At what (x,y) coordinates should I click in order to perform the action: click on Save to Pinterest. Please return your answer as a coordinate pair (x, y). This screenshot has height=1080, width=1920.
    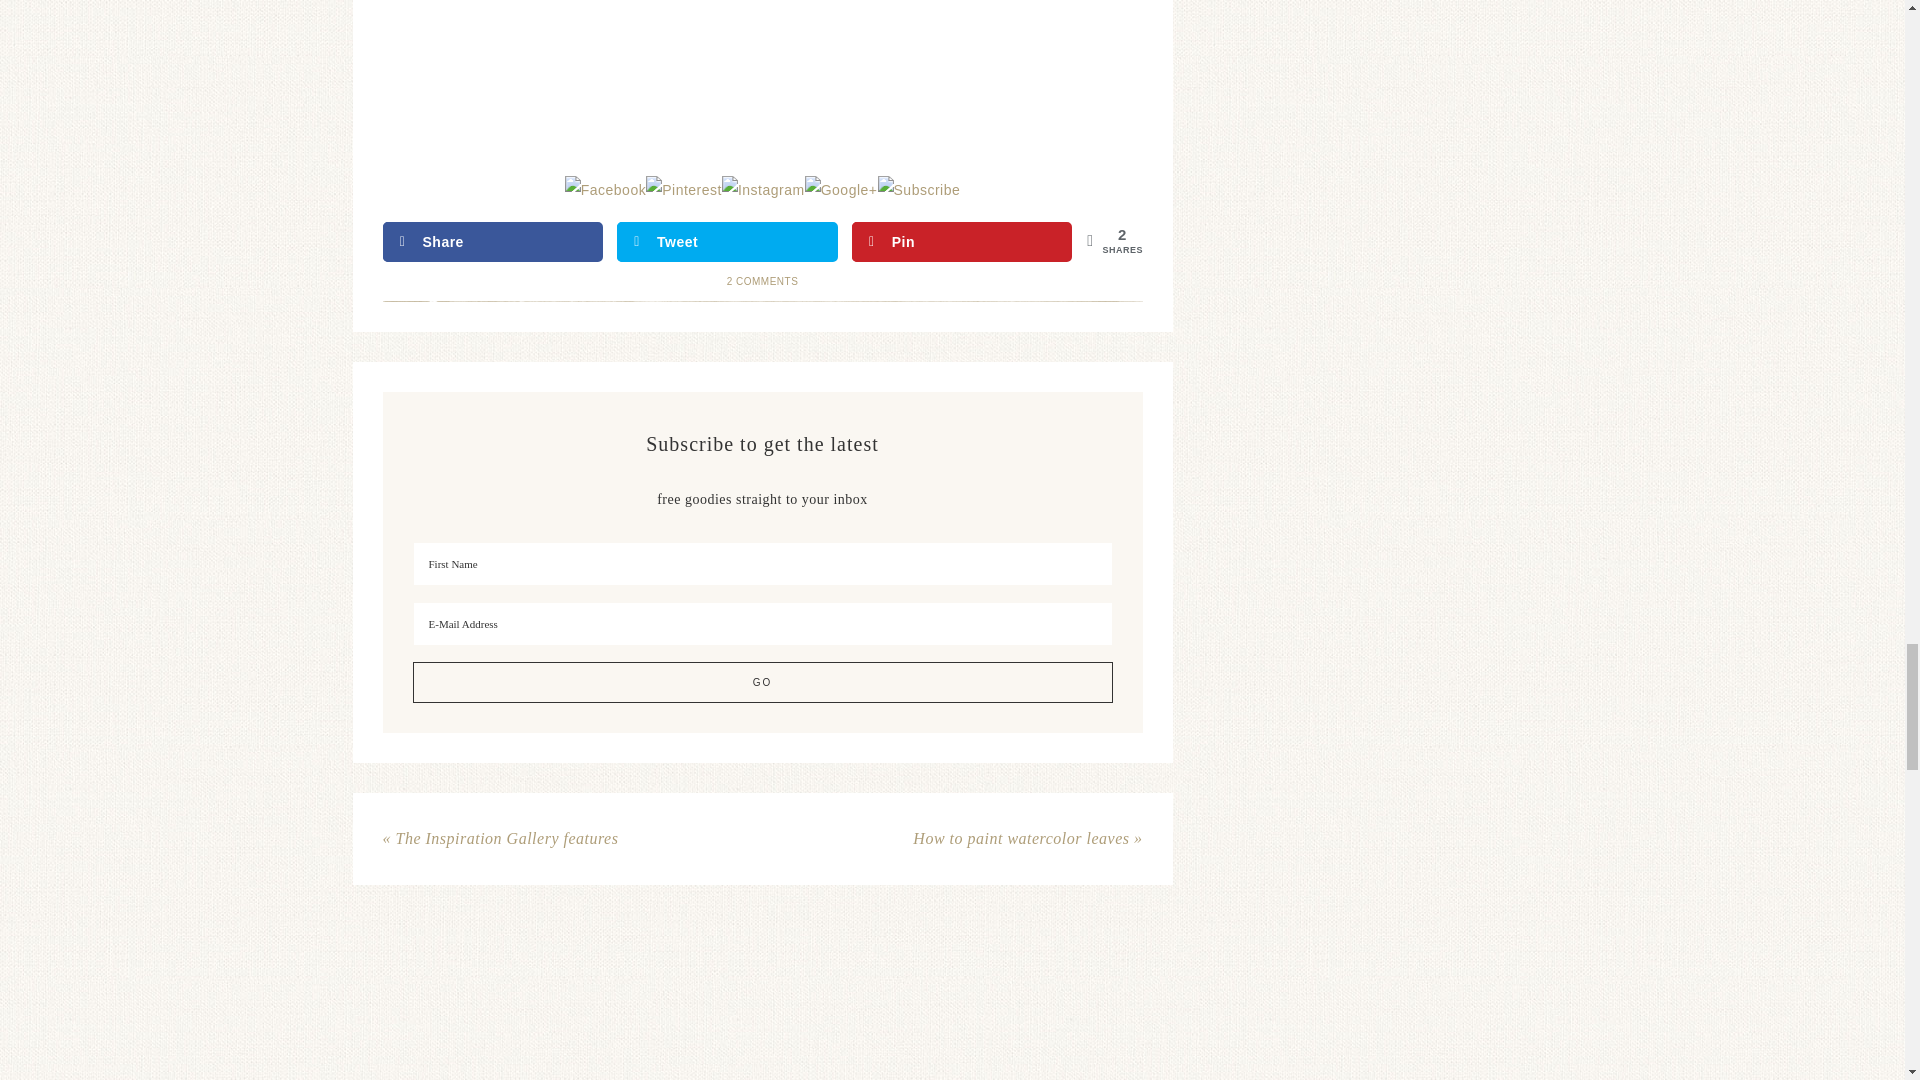
    Looking at the image, I should click on (962, 242).